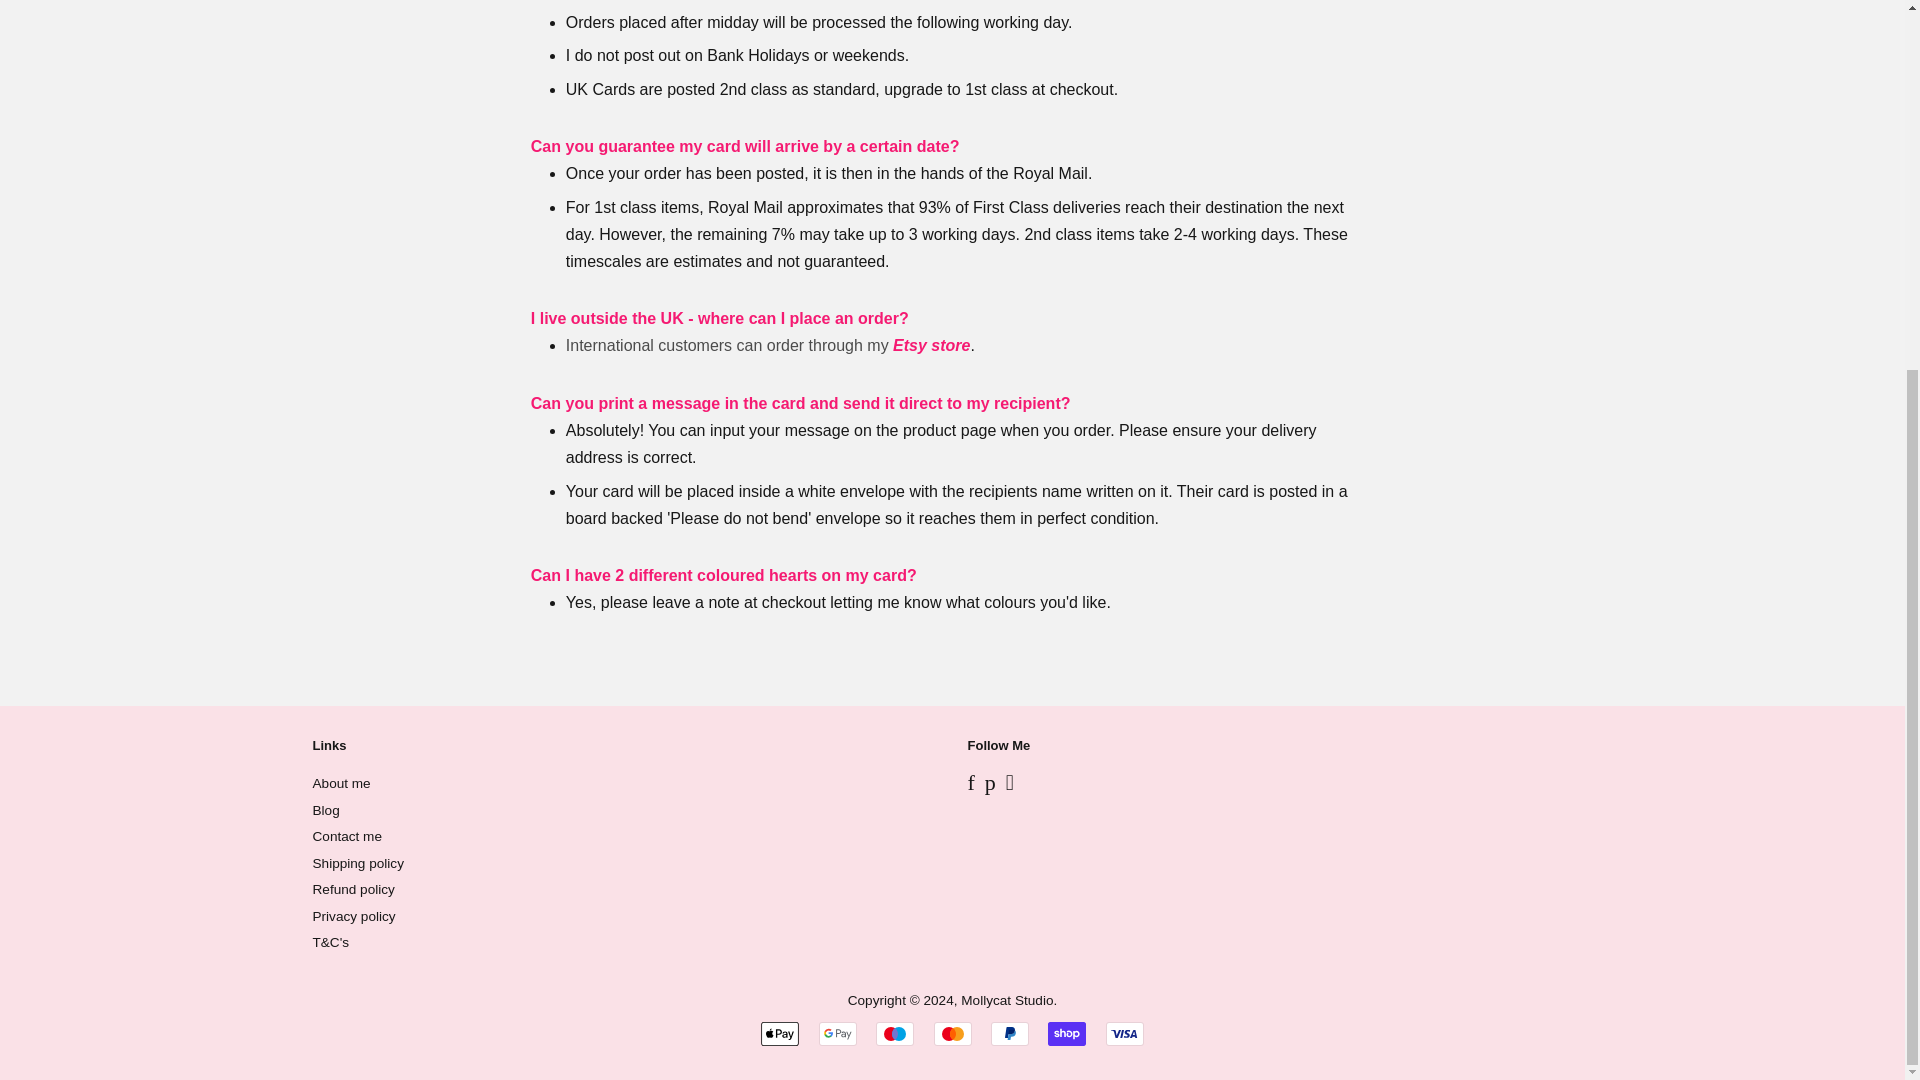 The image size is (1920, 1080). What do you see at coordinates (352, 890) in the screenshot?
I see `Refund policy` at bounding box center [352, 890].